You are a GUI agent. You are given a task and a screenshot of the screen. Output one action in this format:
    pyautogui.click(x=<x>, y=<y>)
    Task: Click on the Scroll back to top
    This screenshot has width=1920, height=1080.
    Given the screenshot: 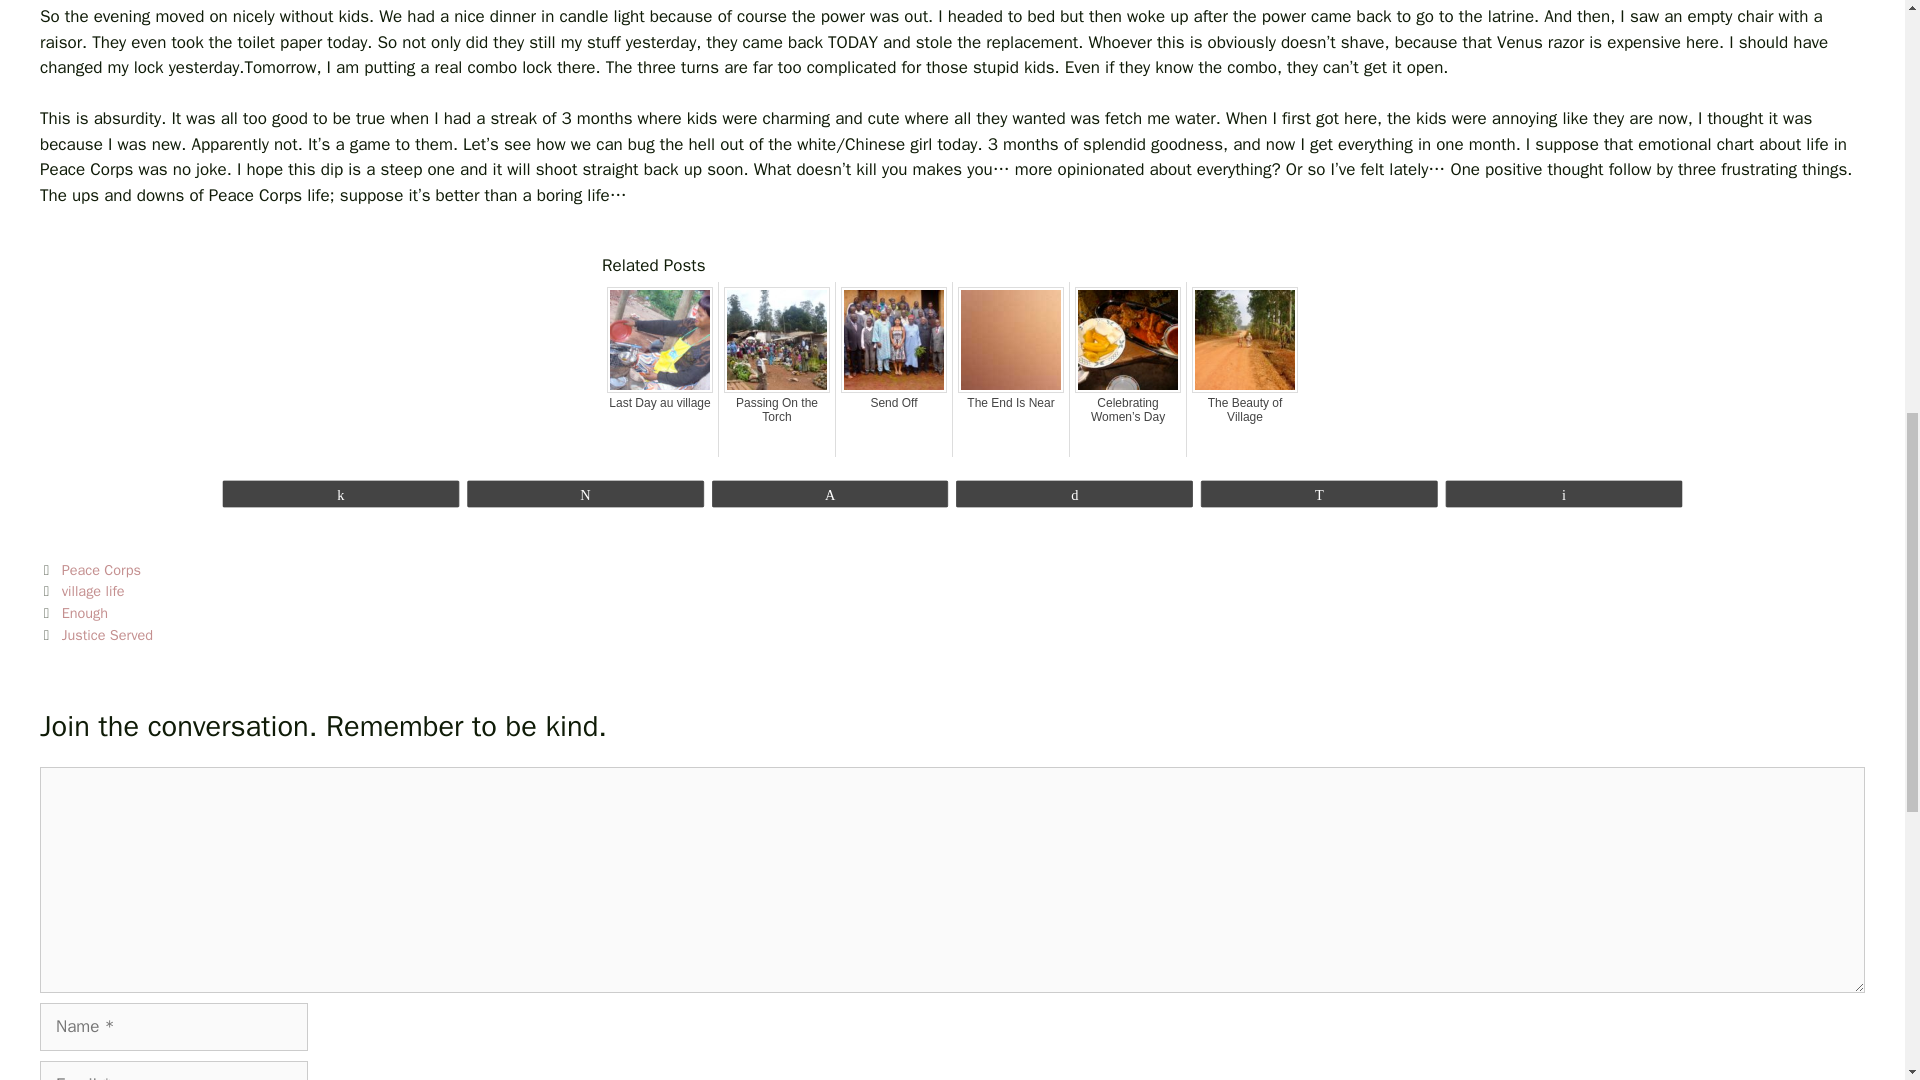 What is the action you would take?
    pyautogui.click(x=1855, y=949)
    